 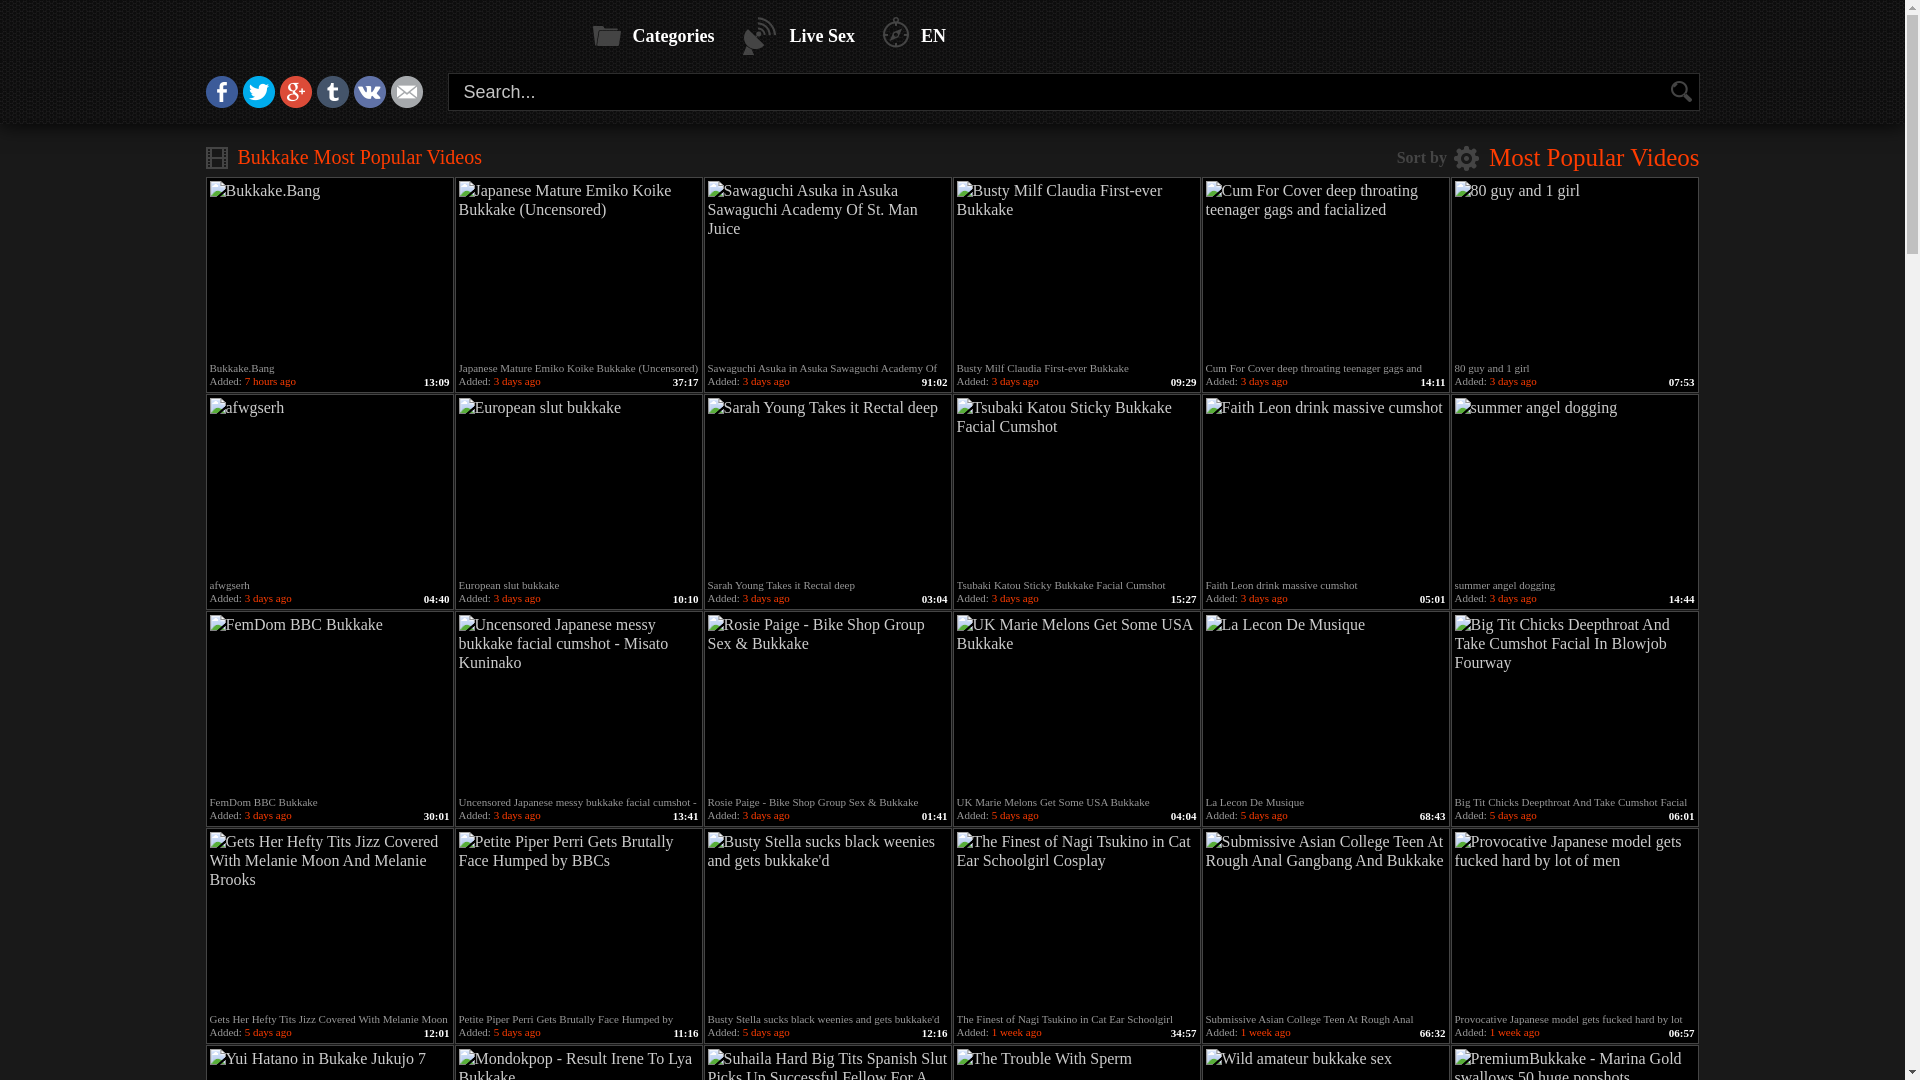 What do you see at coordinates (1076, 271) in the screenshot?
I see `Busty Milf Claudia First-ever Bukkake` at bounding box center [1076, 271].